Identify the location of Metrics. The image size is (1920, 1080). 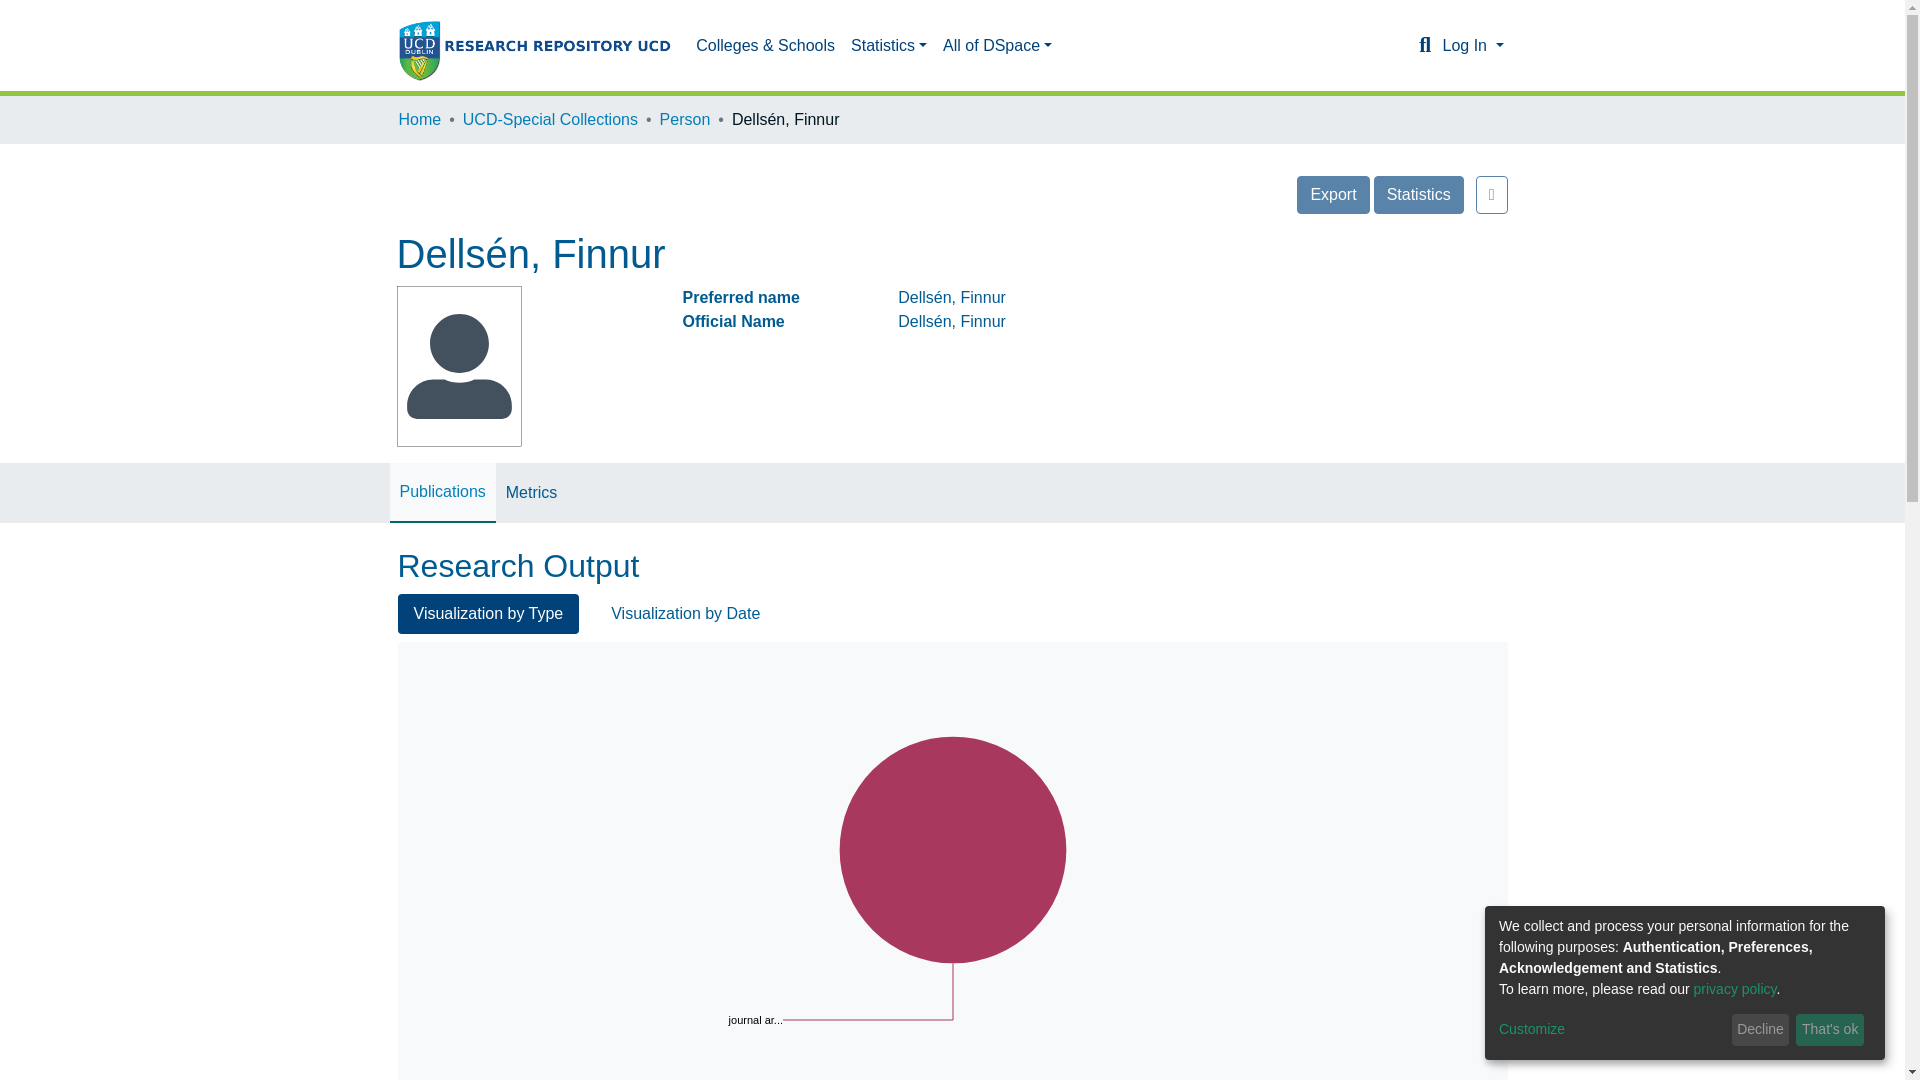
(532, 492).